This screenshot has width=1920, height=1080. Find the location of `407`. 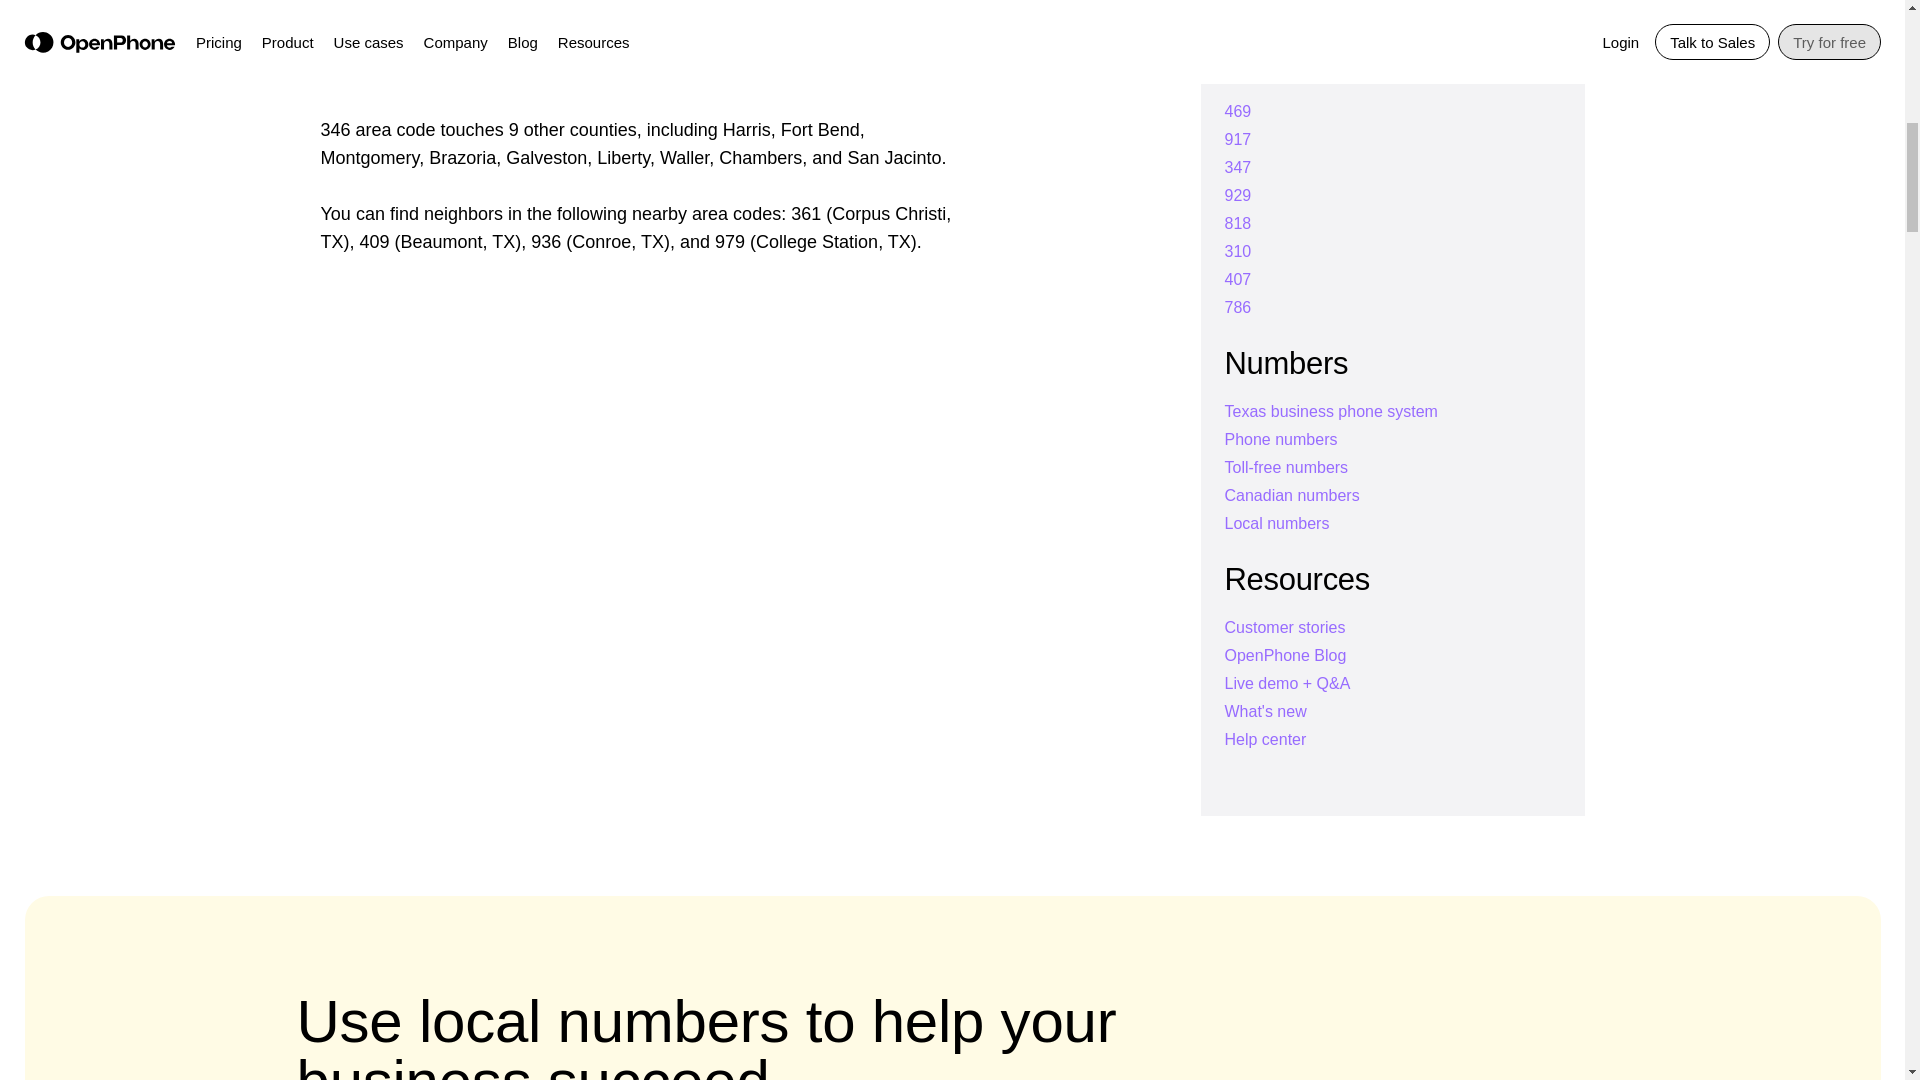

407 is located at coordinates (1238, 280).